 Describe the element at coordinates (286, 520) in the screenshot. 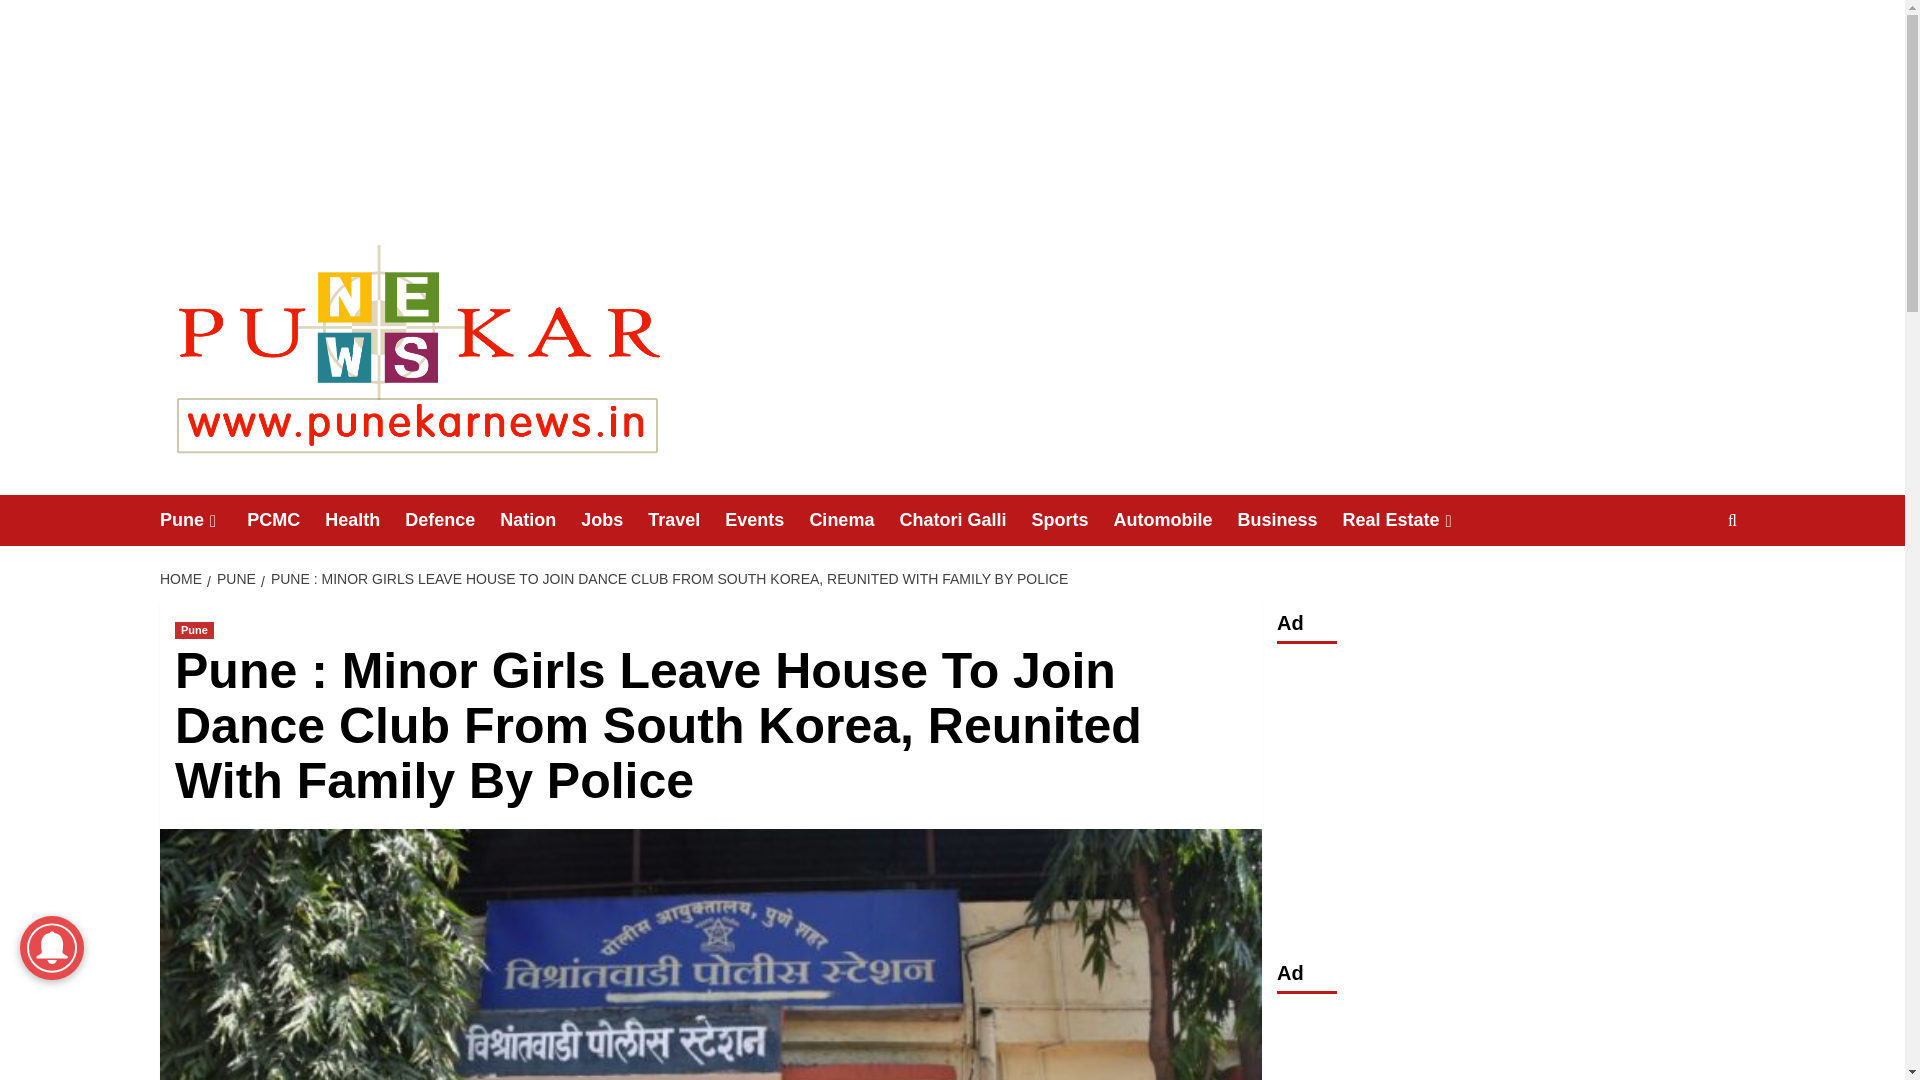

I see `PCMC` at that location.